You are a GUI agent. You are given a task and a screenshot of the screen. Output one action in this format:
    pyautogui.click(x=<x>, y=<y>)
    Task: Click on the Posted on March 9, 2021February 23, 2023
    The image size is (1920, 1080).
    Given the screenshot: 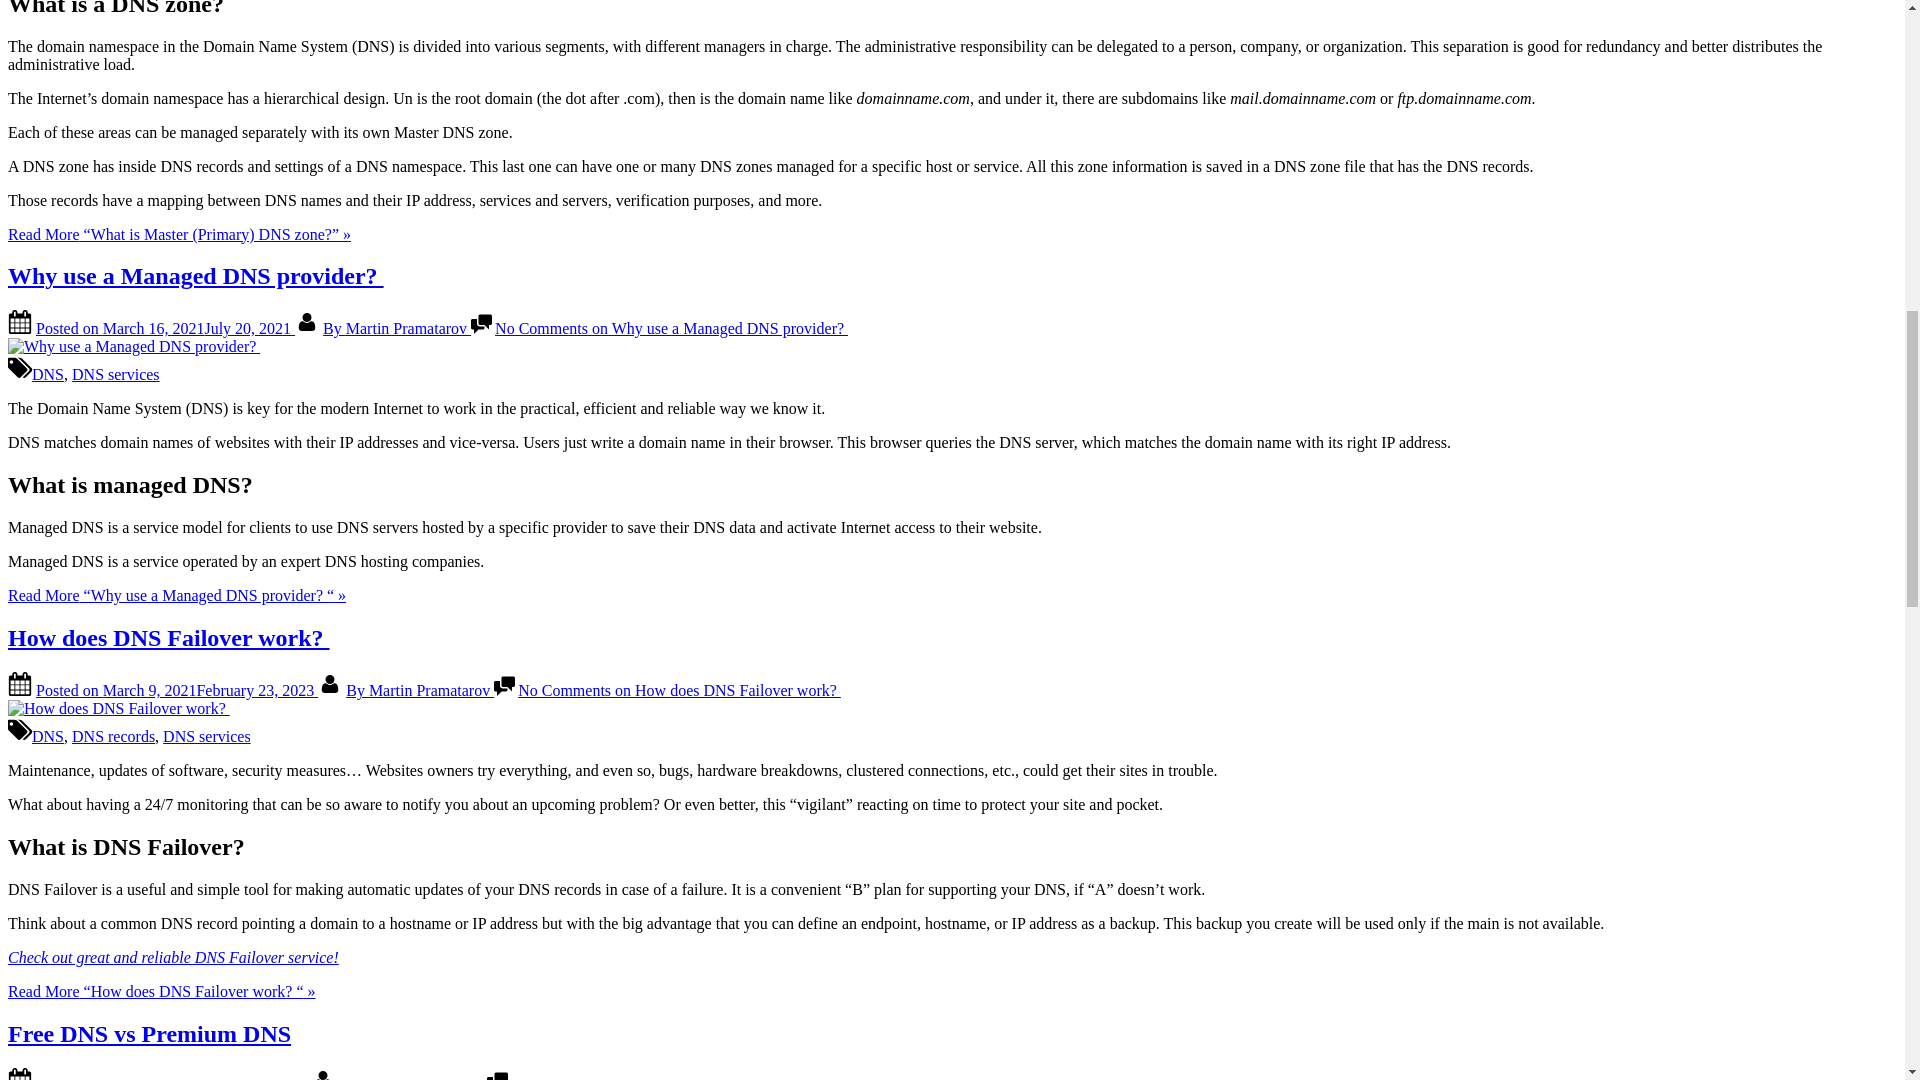 What is the action you would take?
    pyautogui.click(x=177, y=690)
    